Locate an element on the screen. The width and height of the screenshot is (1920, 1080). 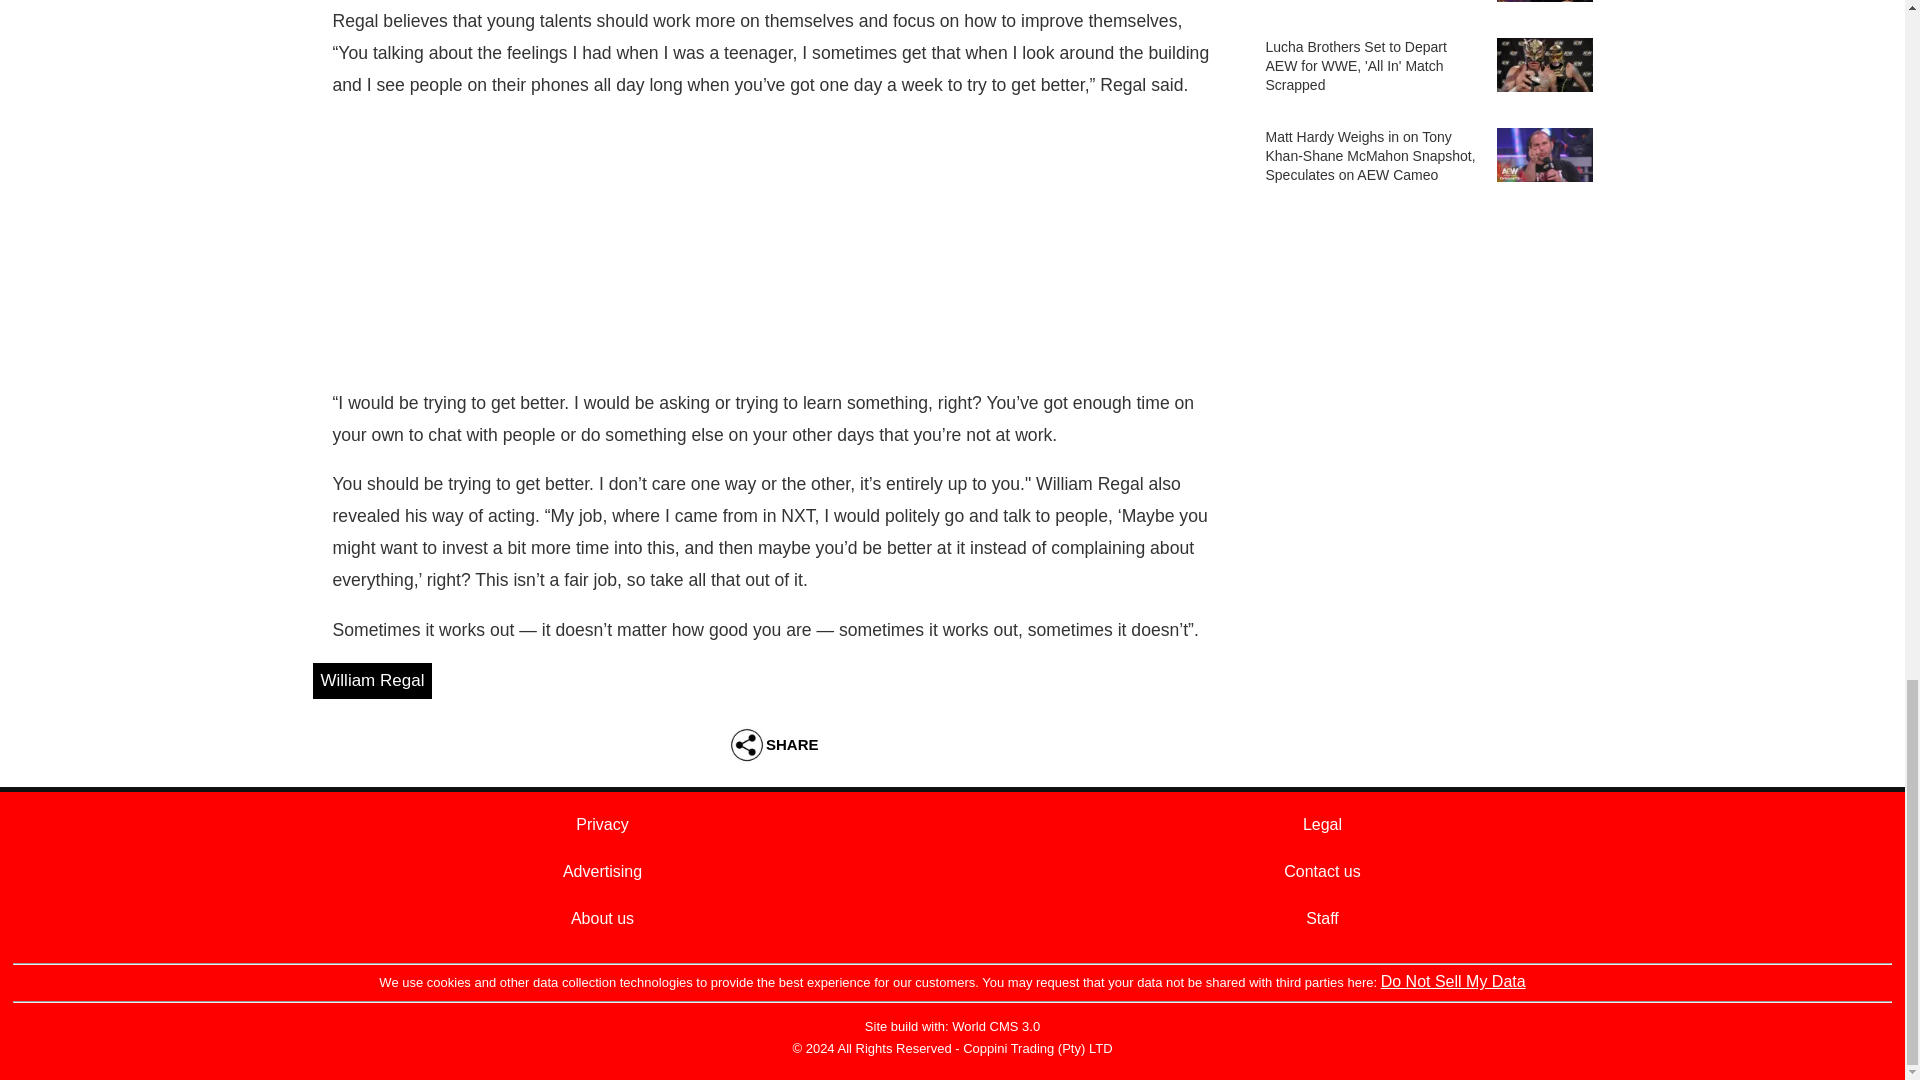
William Regal is located at coordinates (372, 680).